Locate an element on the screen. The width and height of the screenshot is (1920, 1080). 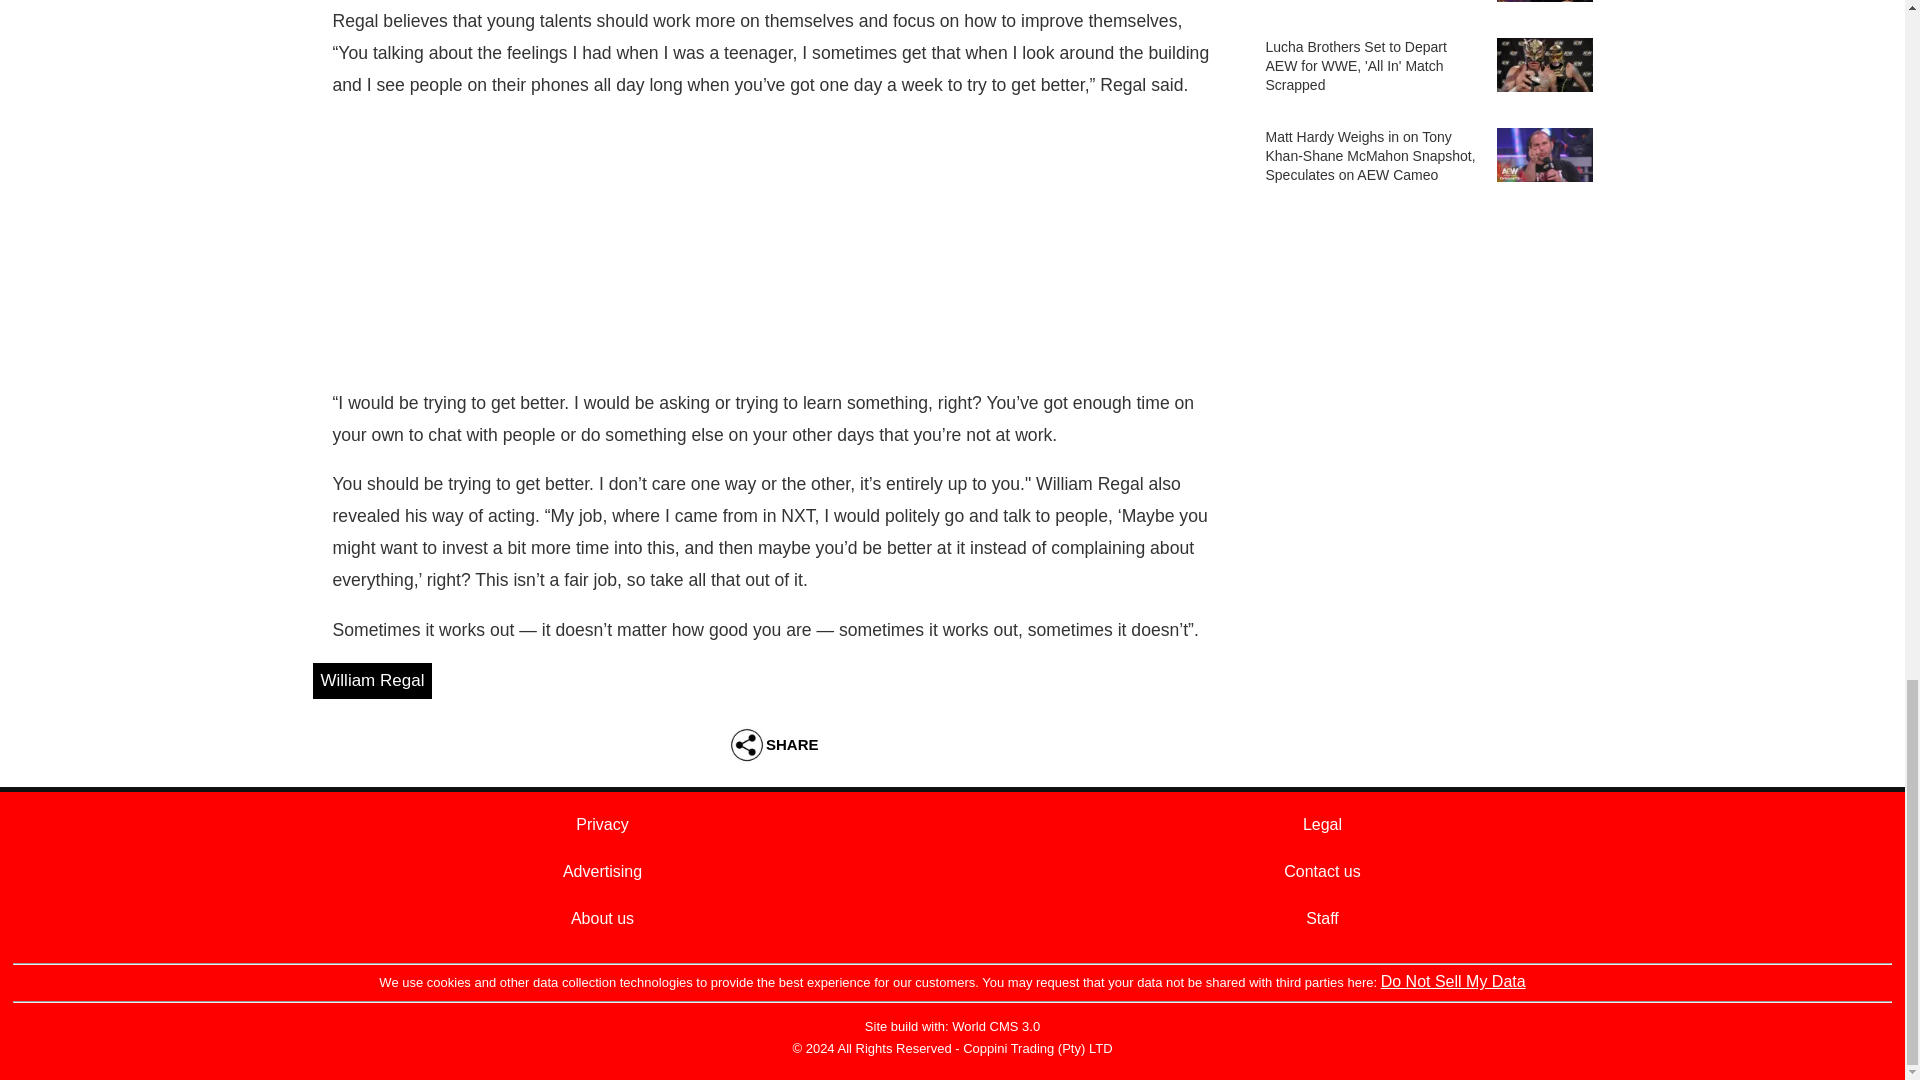
William Regal is located at coordinates (372, 680).